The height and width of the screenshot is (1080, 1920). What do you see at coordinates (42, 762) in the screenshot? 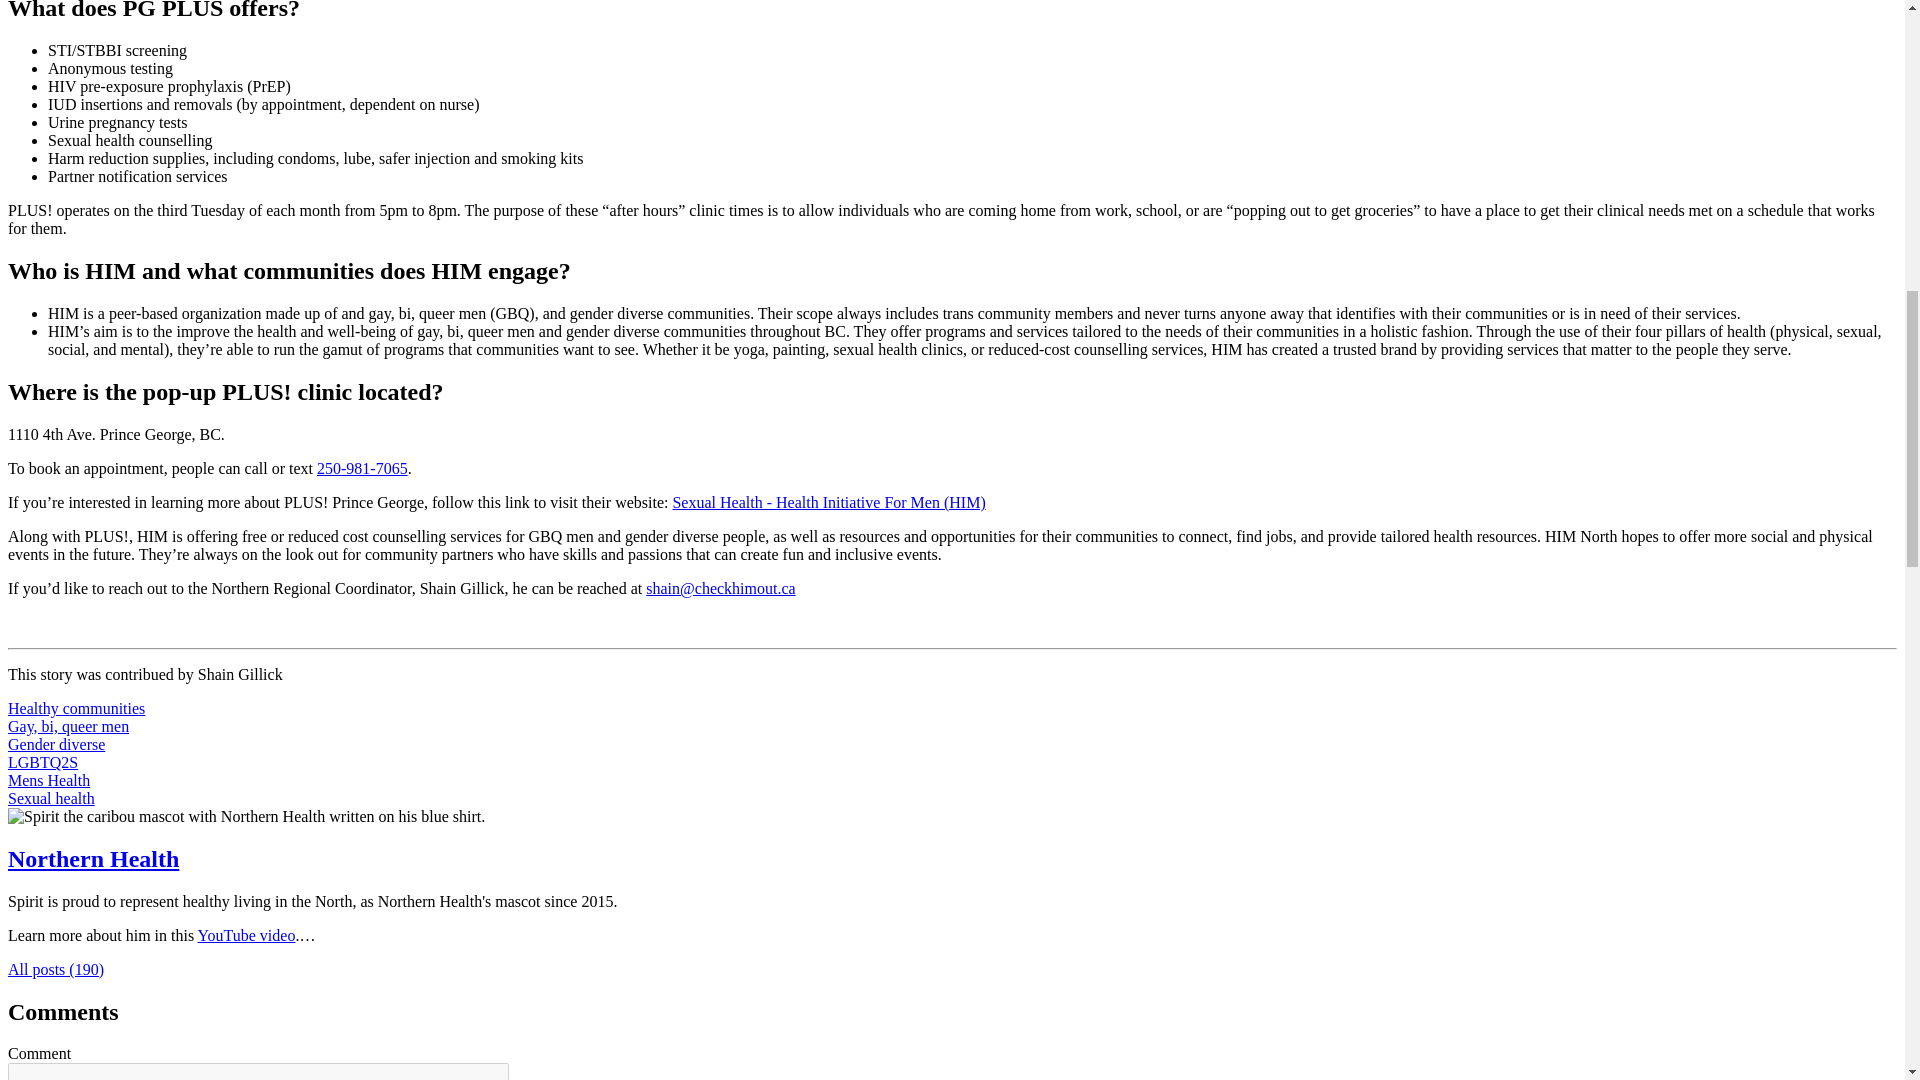
I see `LGBTQ2S` at bounding box center [42, 762].